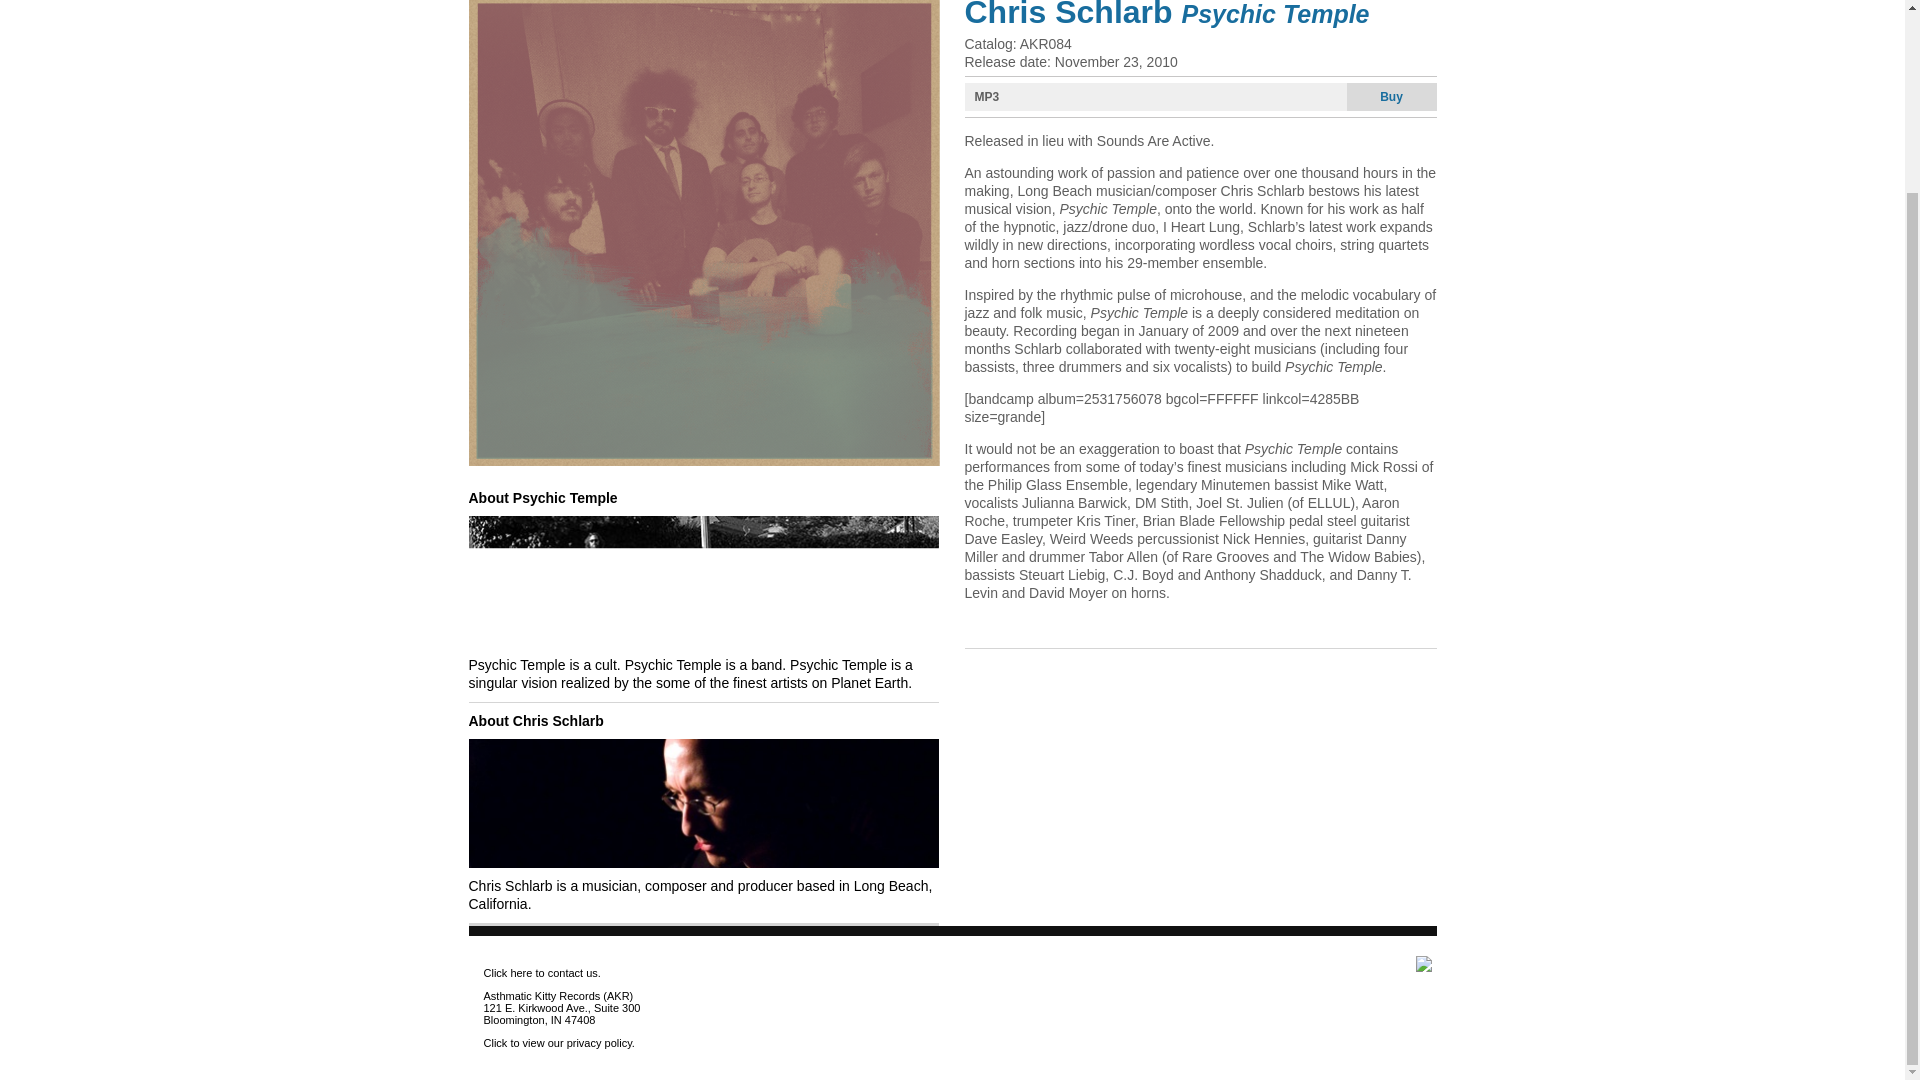 This screenshot has height=1080, width=1920. Describe the element at coordinates (542, 498) in the screenshot. I see `About Psychic Temple` at that location.